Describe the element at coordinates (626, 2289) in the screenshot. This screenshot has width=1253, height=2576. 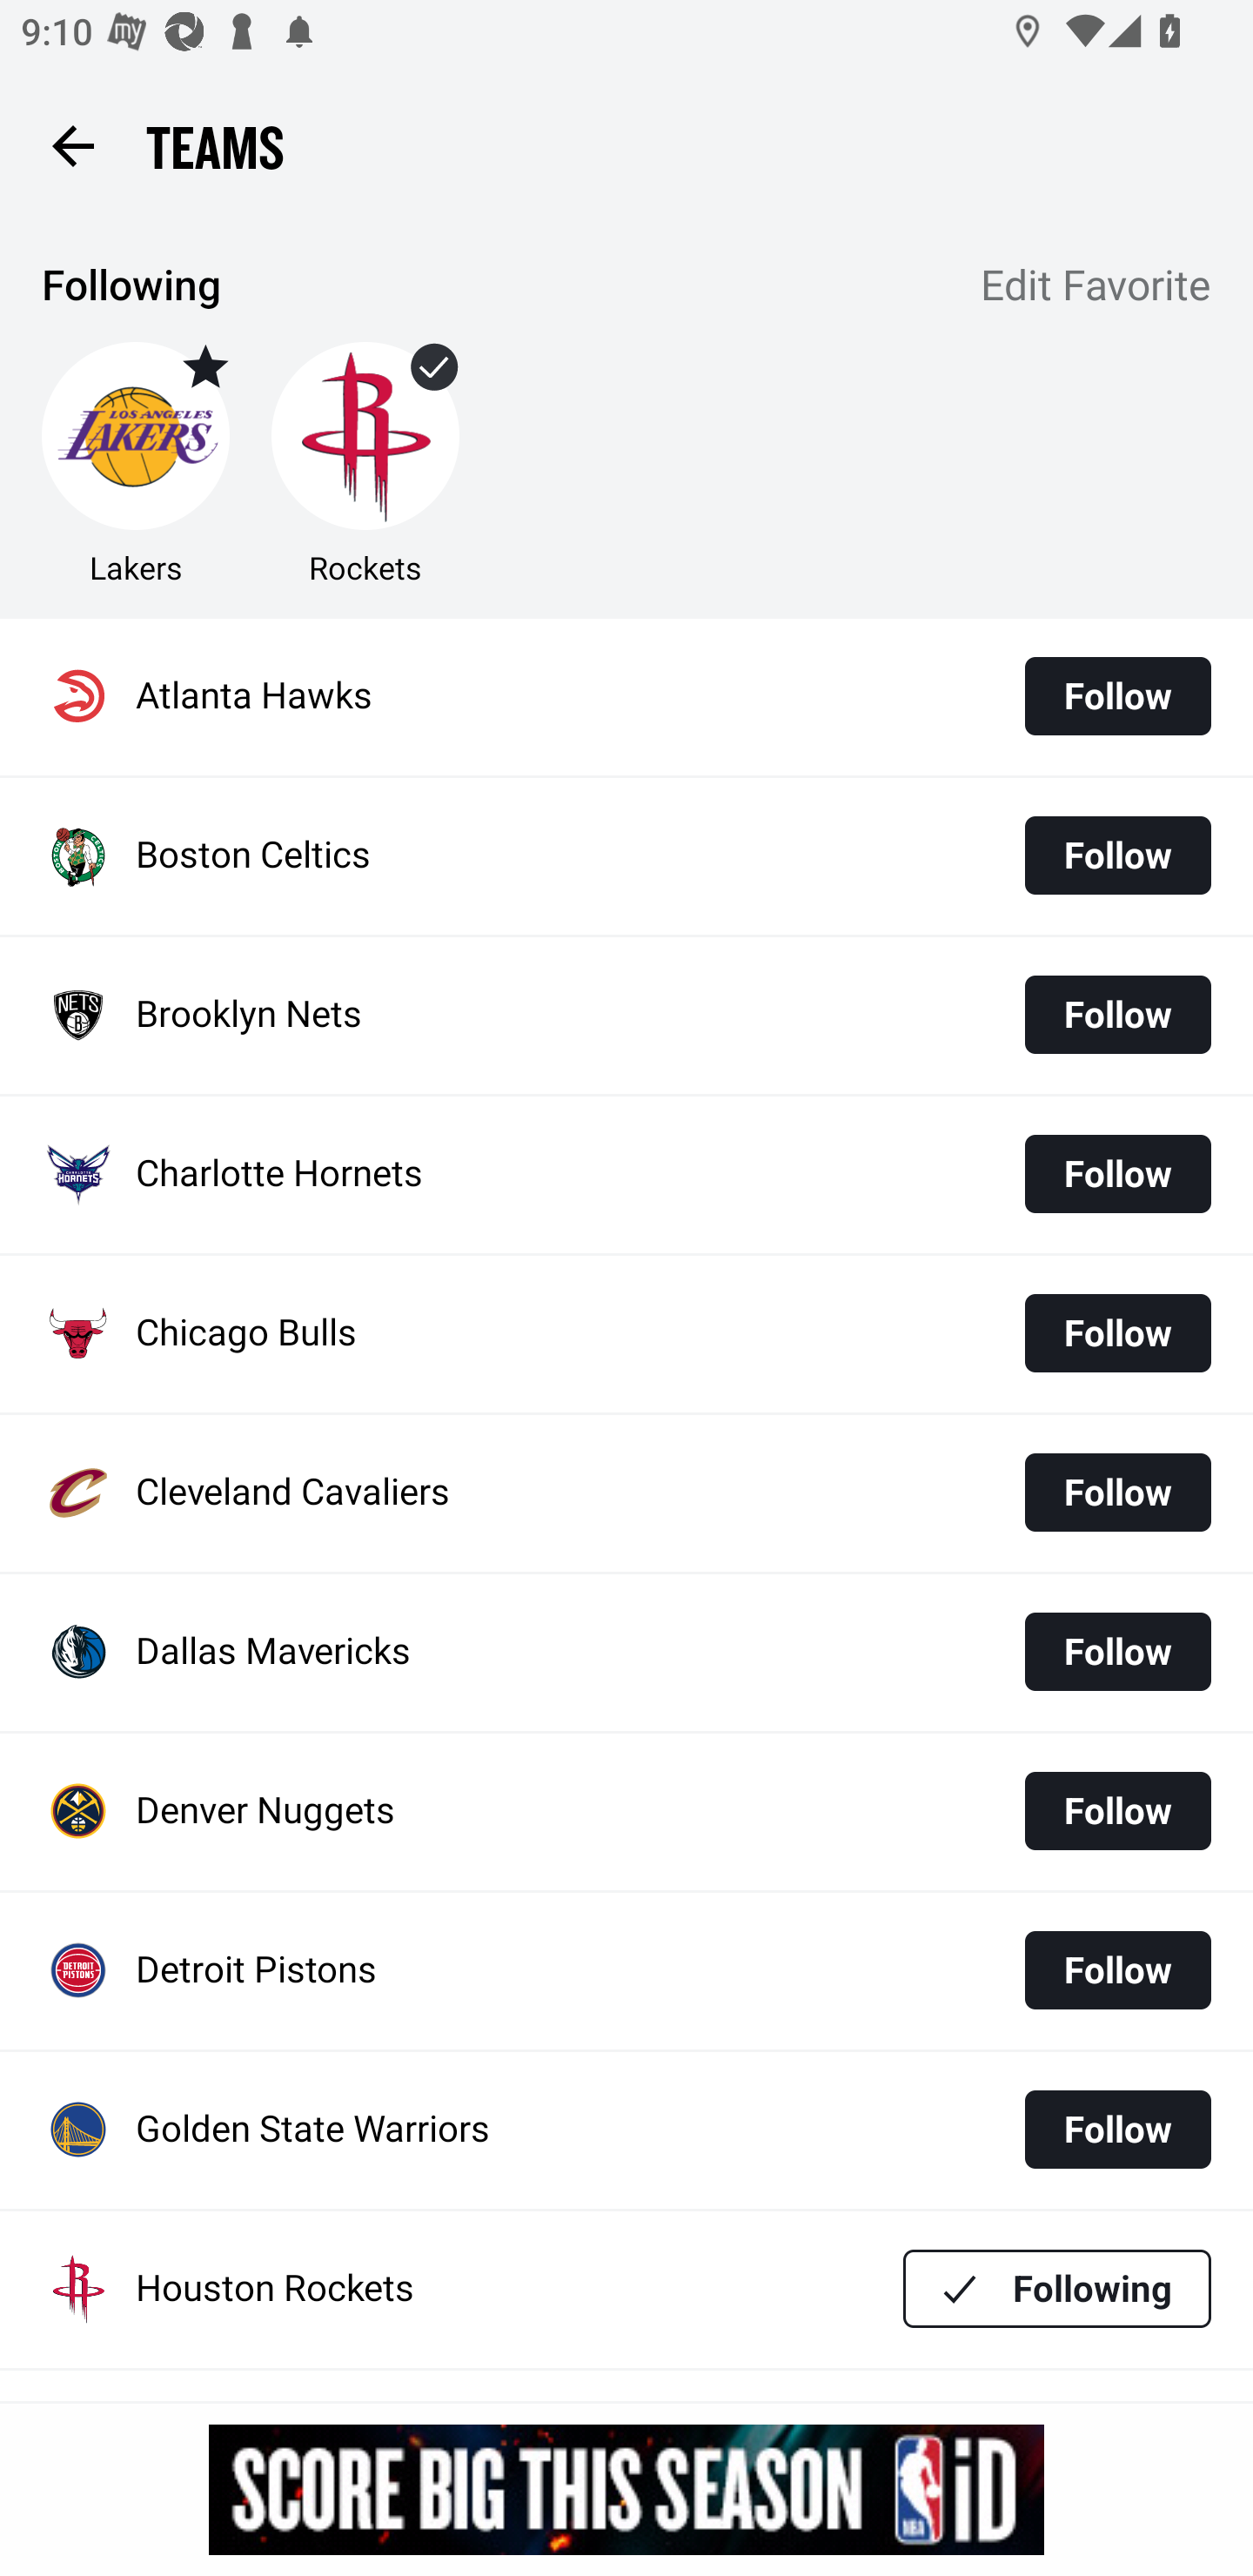
I see `Houston Rockets Following` at that location.